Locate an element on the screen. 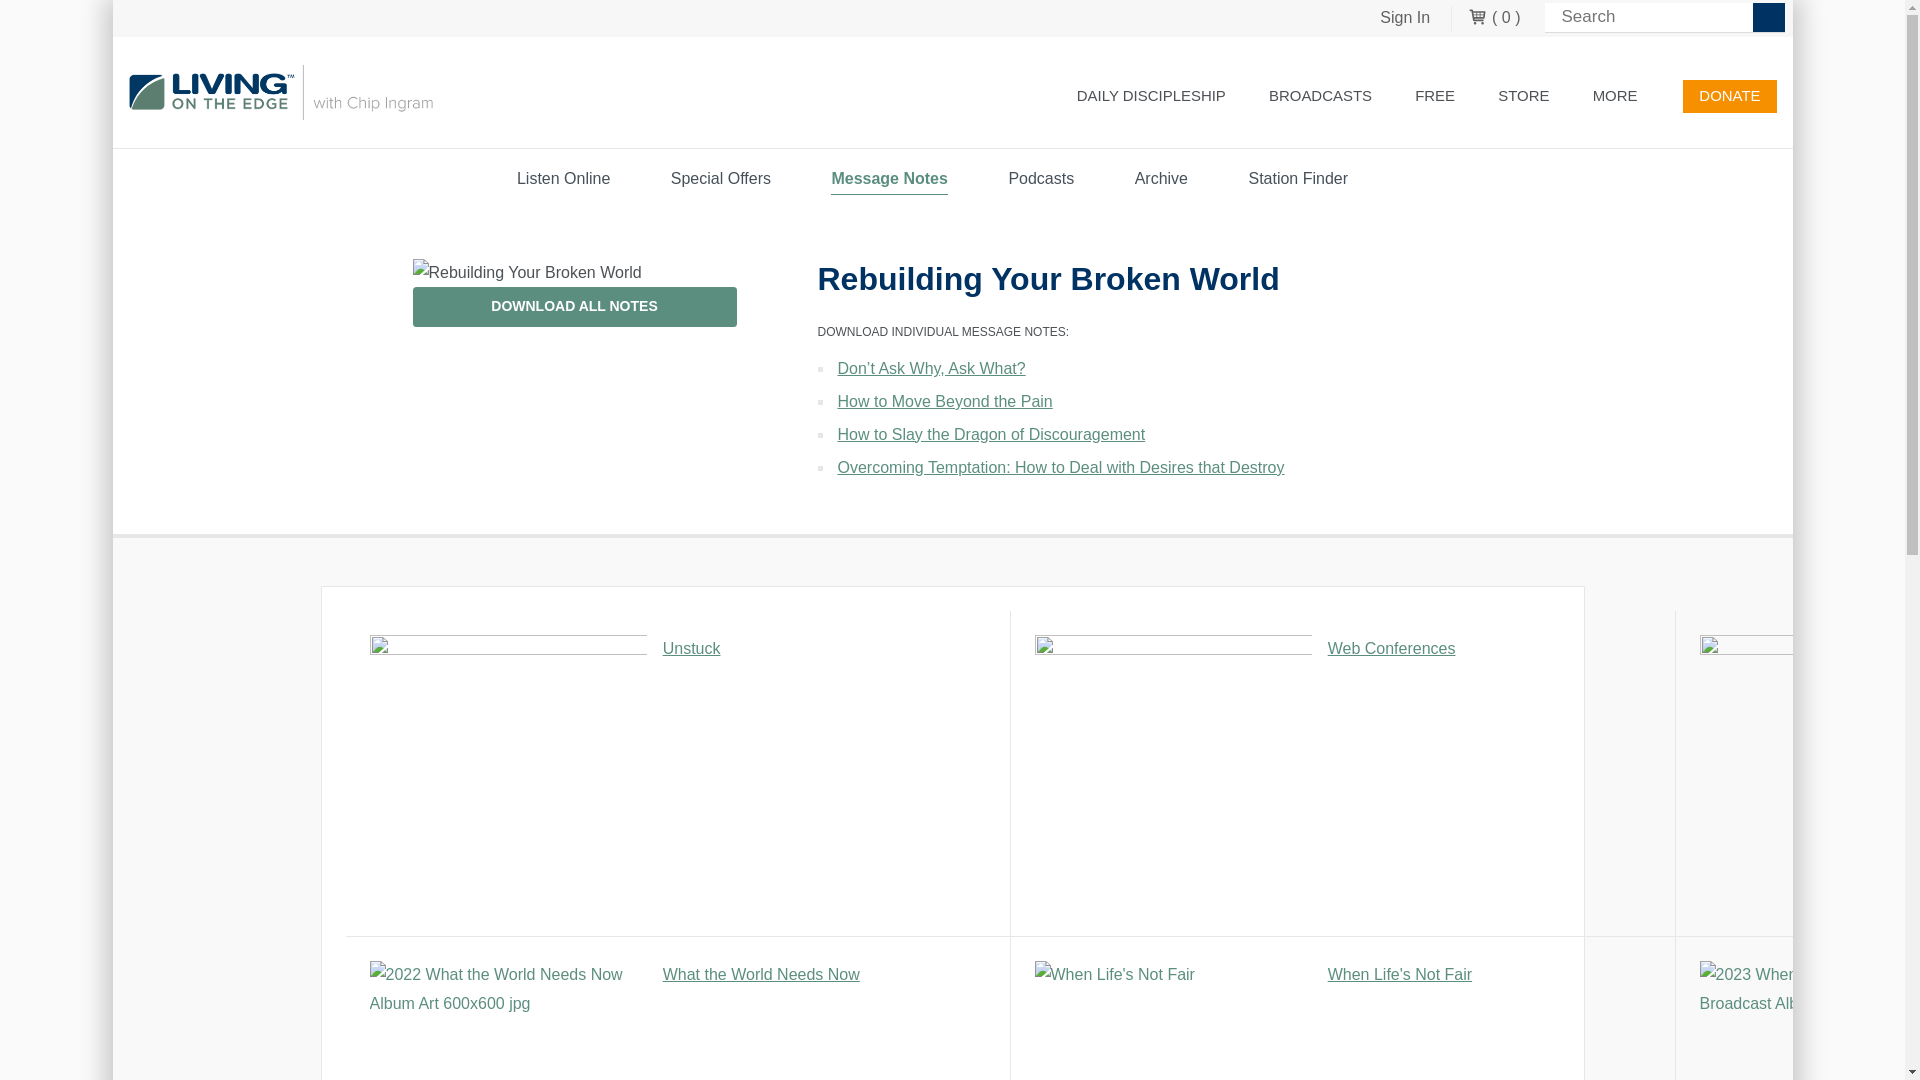  Living on the Edge is located at coordinates (280, 92).